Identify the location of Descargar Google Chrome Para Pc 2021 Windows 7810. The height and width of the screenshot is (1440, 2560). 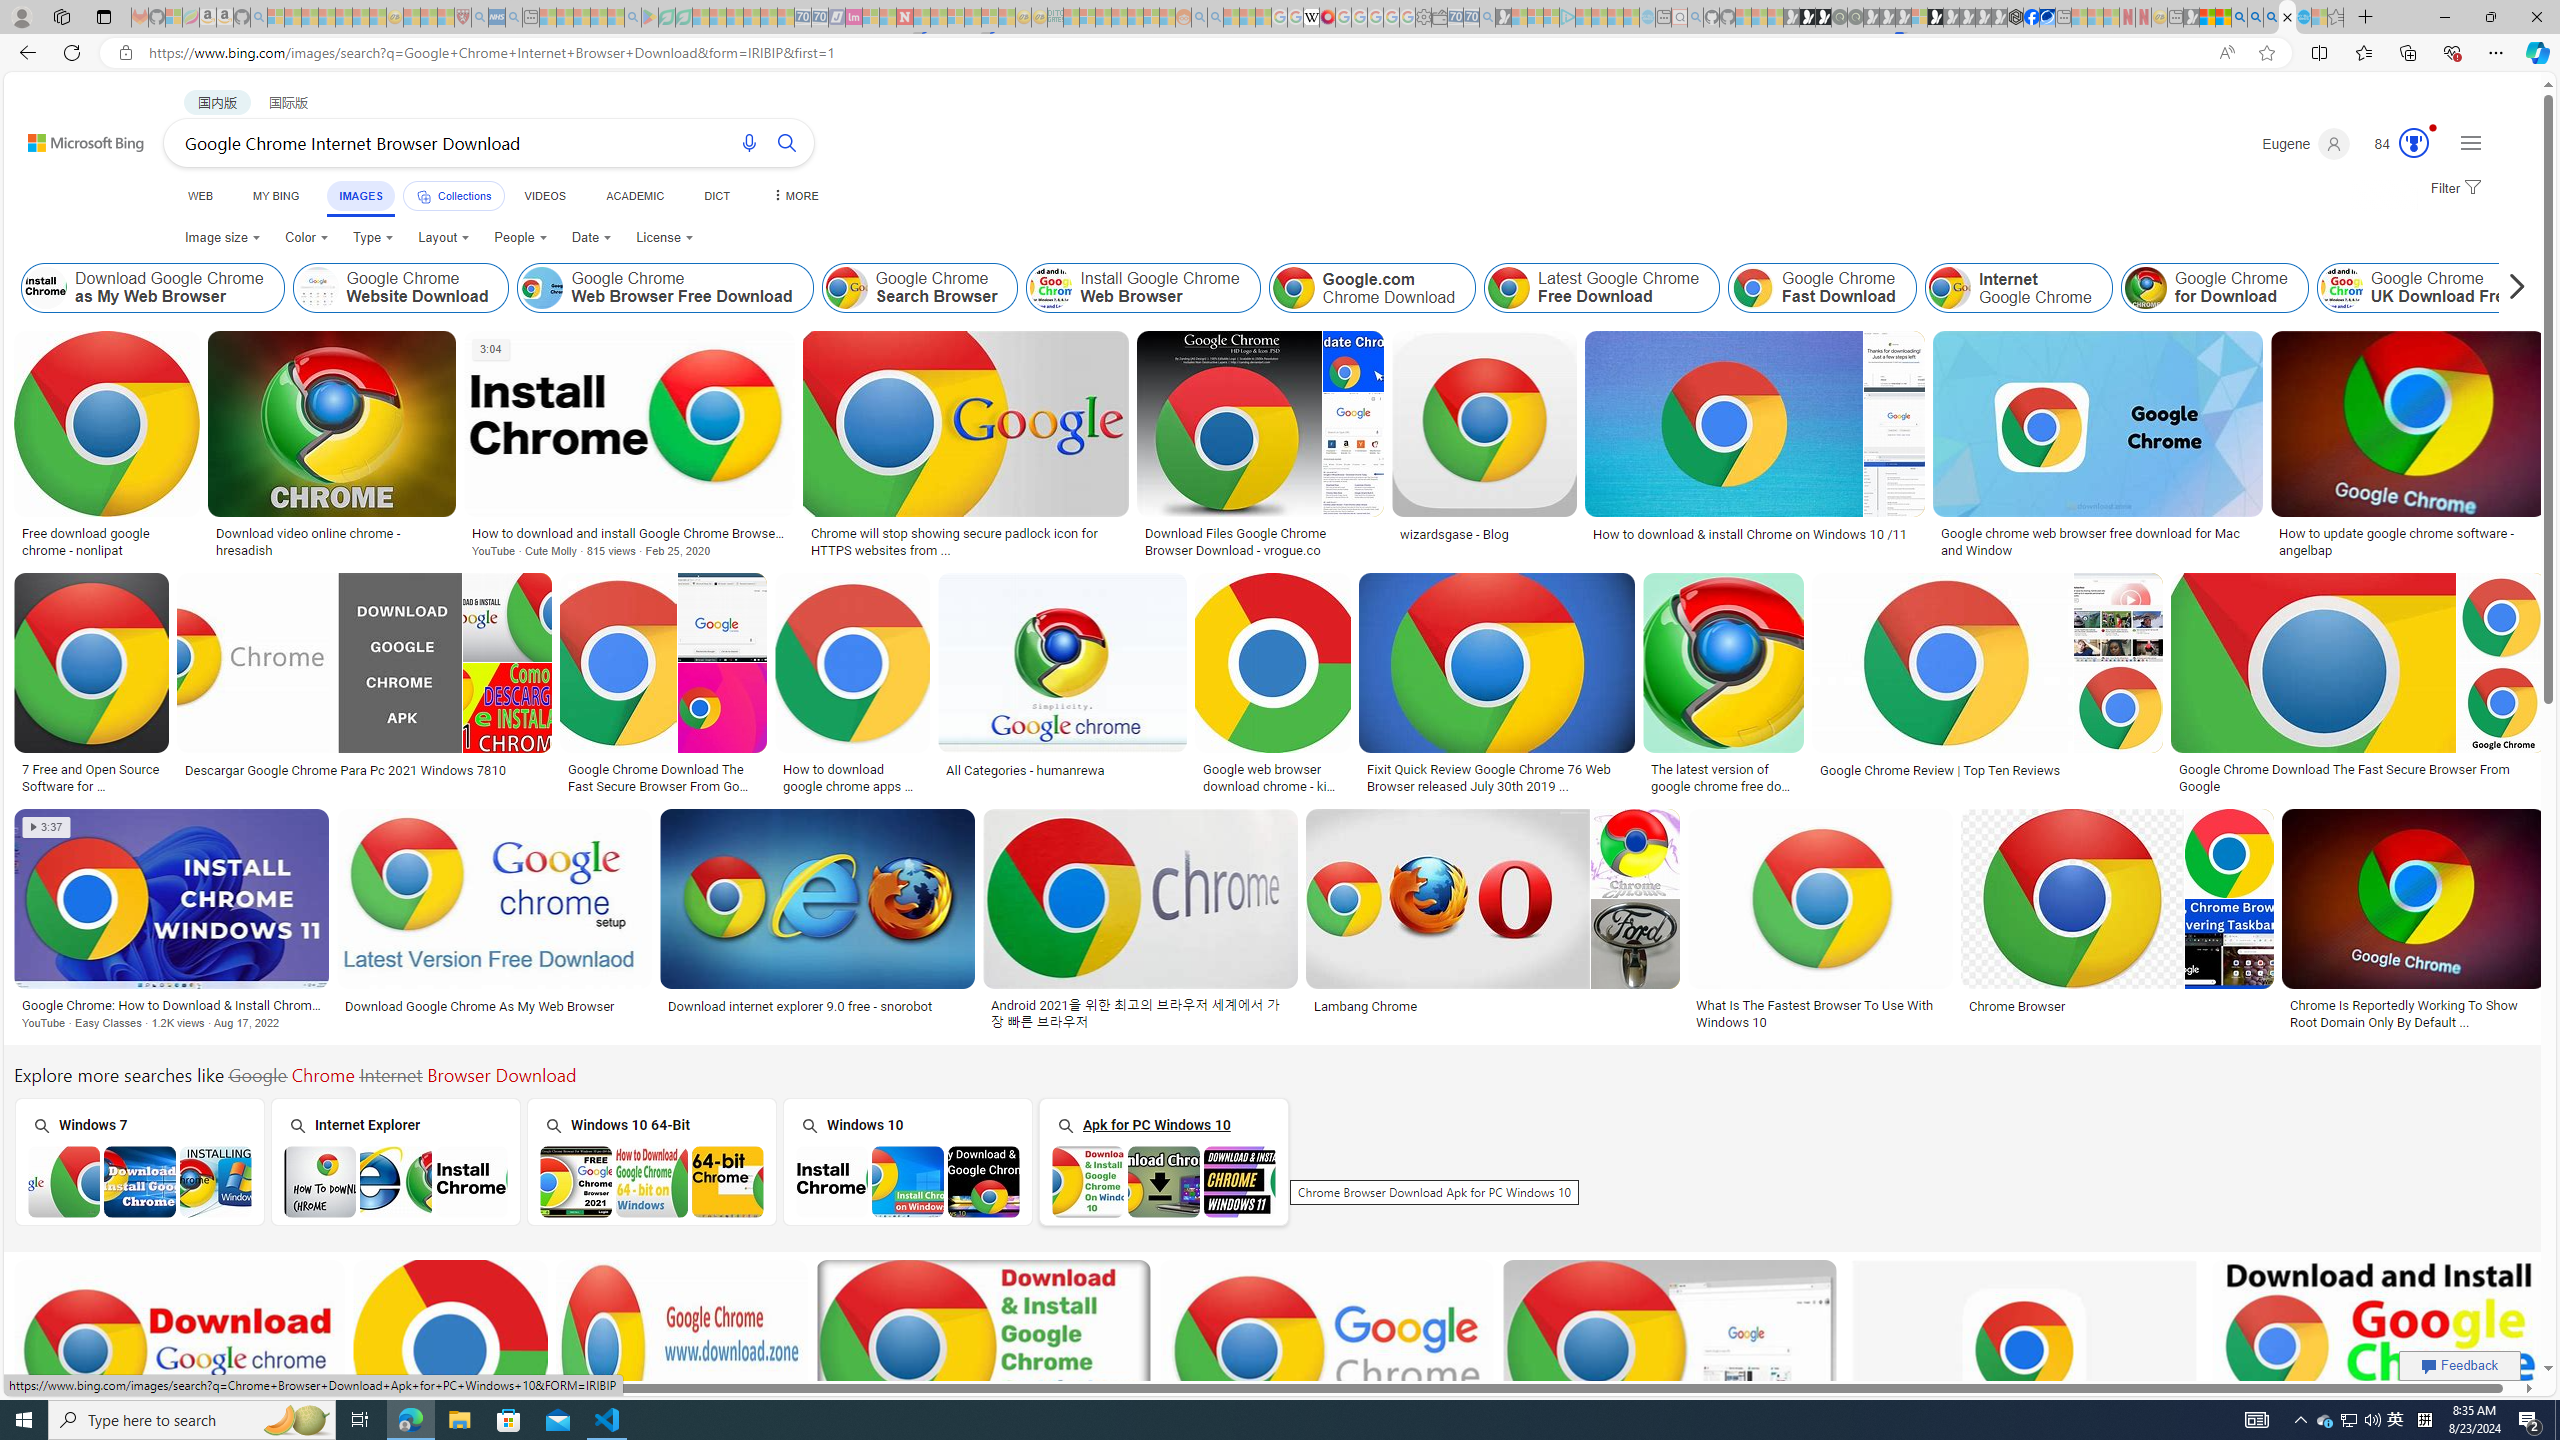
(345, 770).